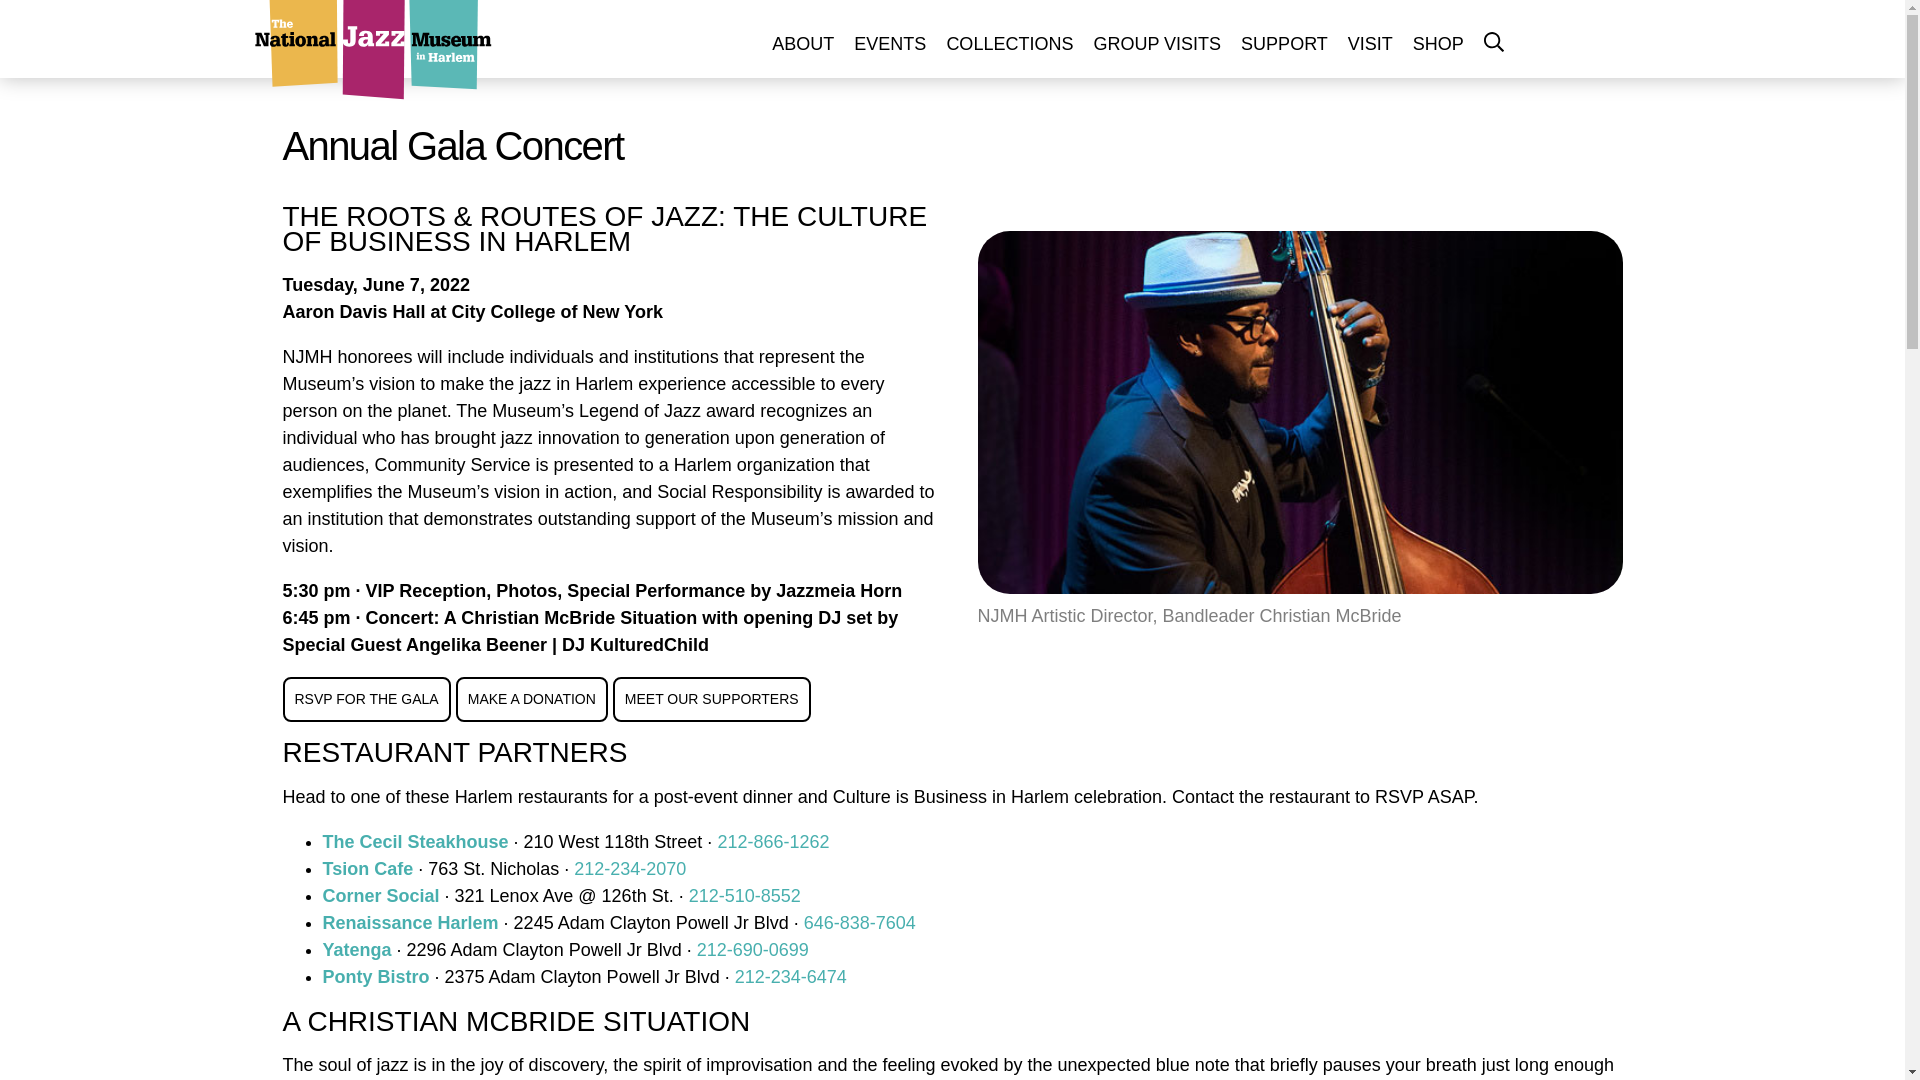 Image resolution: width=1920 pixels, height=1080 pixels. Describe the element at coordinates (752, 950) in the screenshot. I see `212-690-0699` at that location.